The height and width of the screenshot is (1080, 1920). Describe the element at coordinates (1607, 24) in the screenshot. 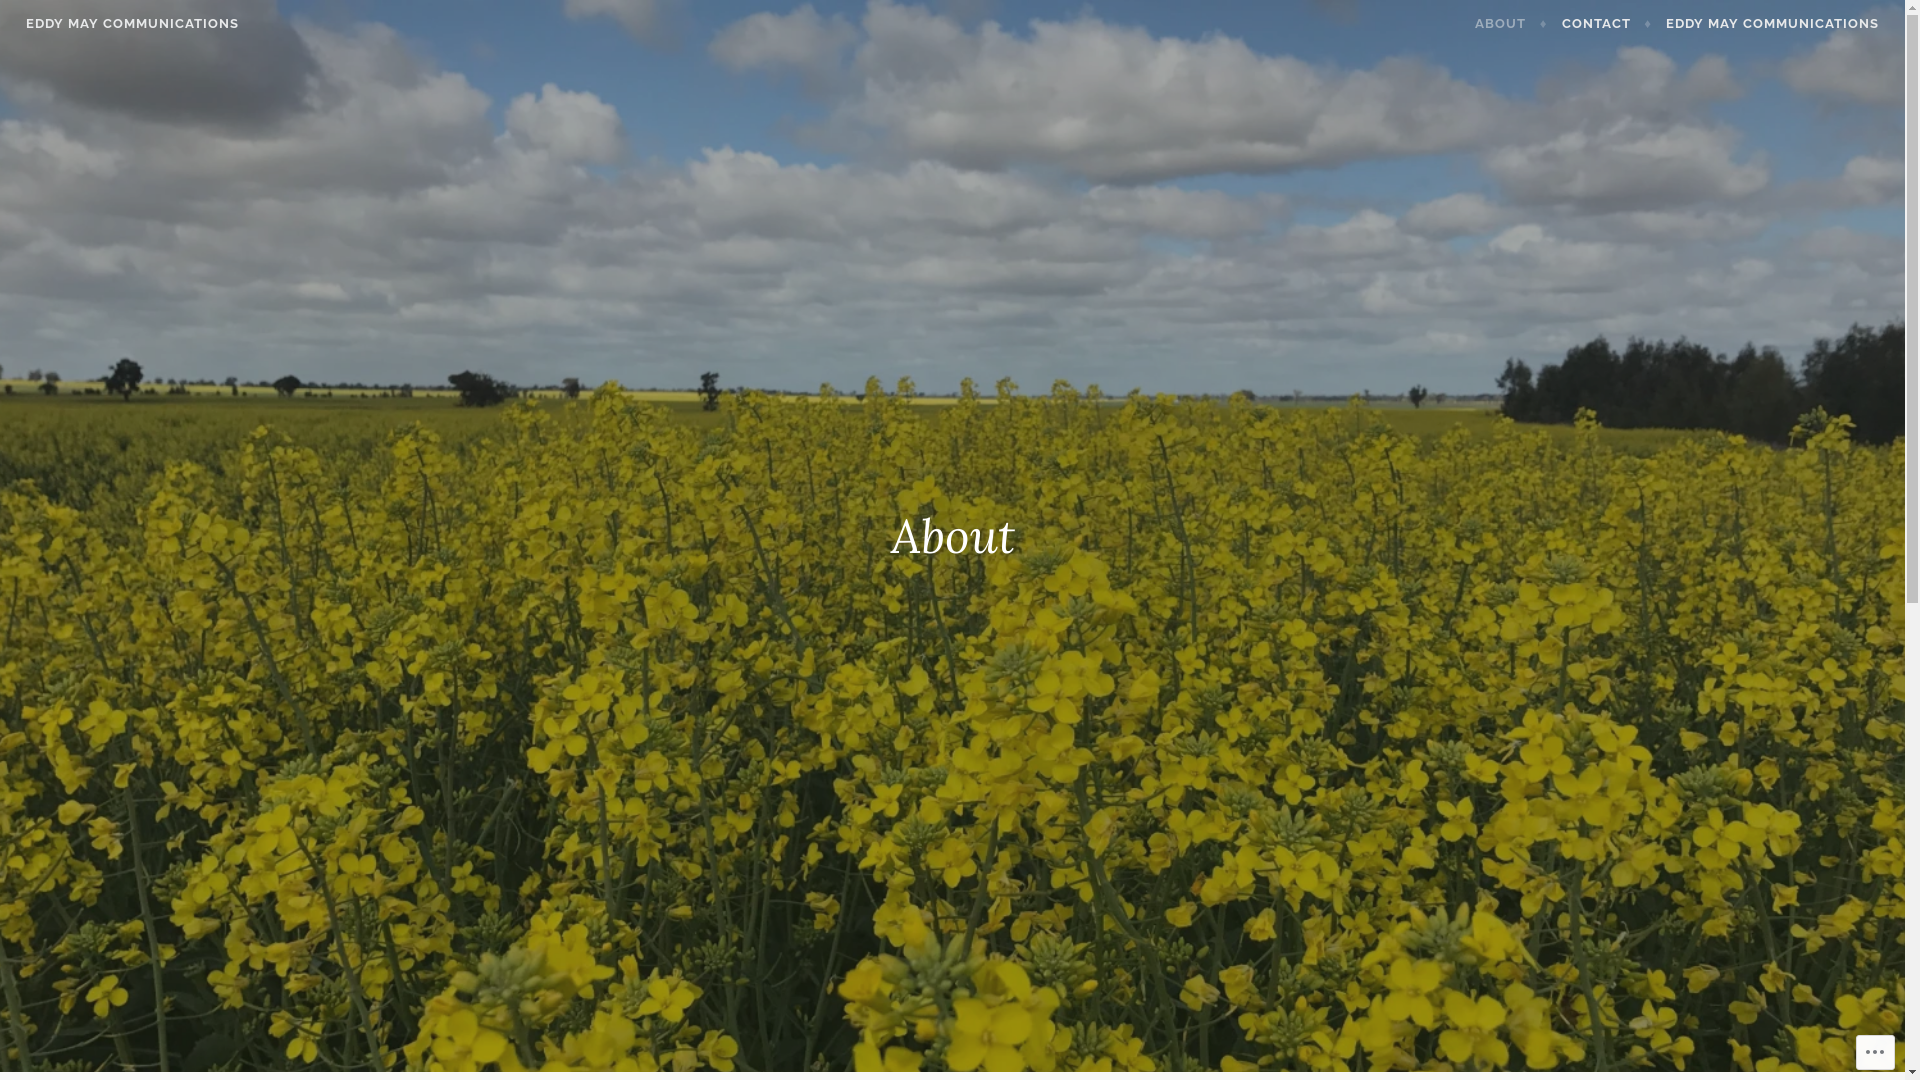

I see `CONTACT` at that location.